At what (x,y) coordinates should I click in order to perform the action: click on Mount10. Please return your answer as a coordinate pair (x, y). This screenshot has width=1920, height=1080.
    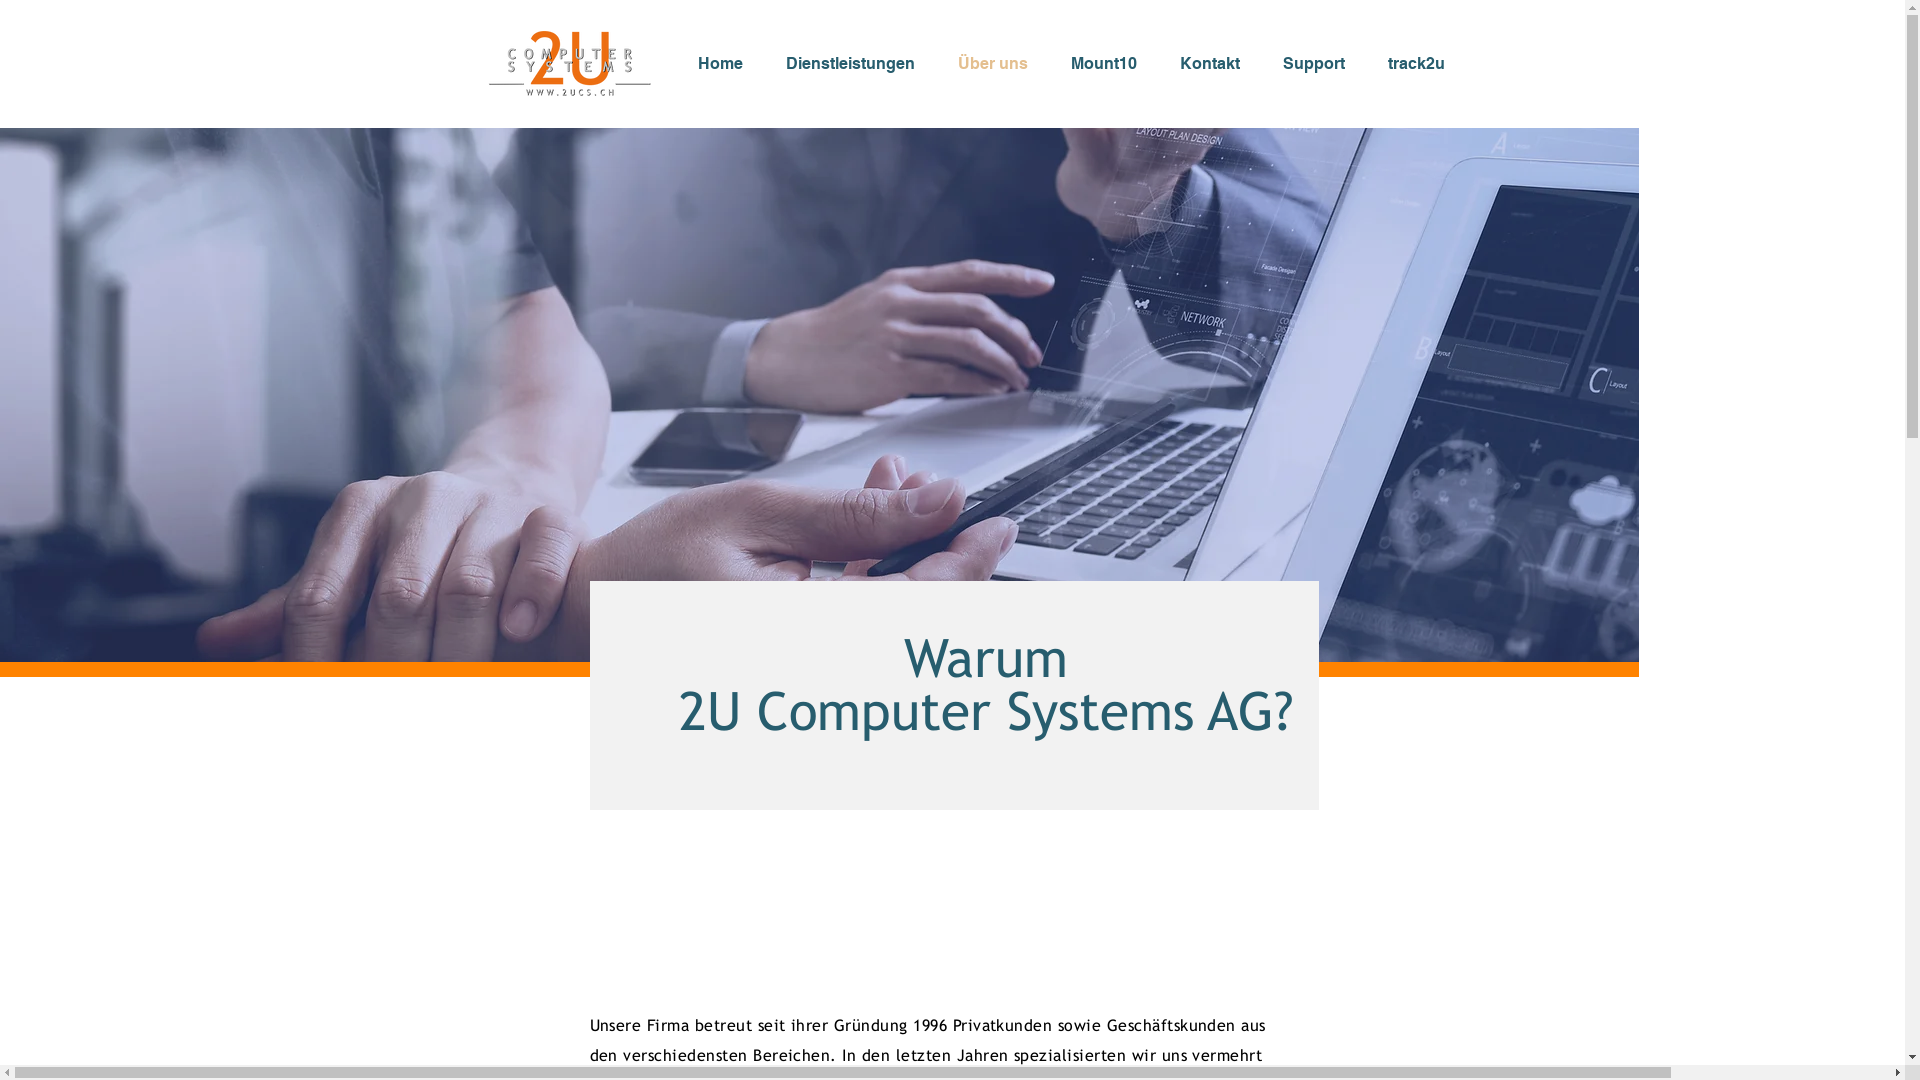
    Looking at the image, I should click on (1110, 64).